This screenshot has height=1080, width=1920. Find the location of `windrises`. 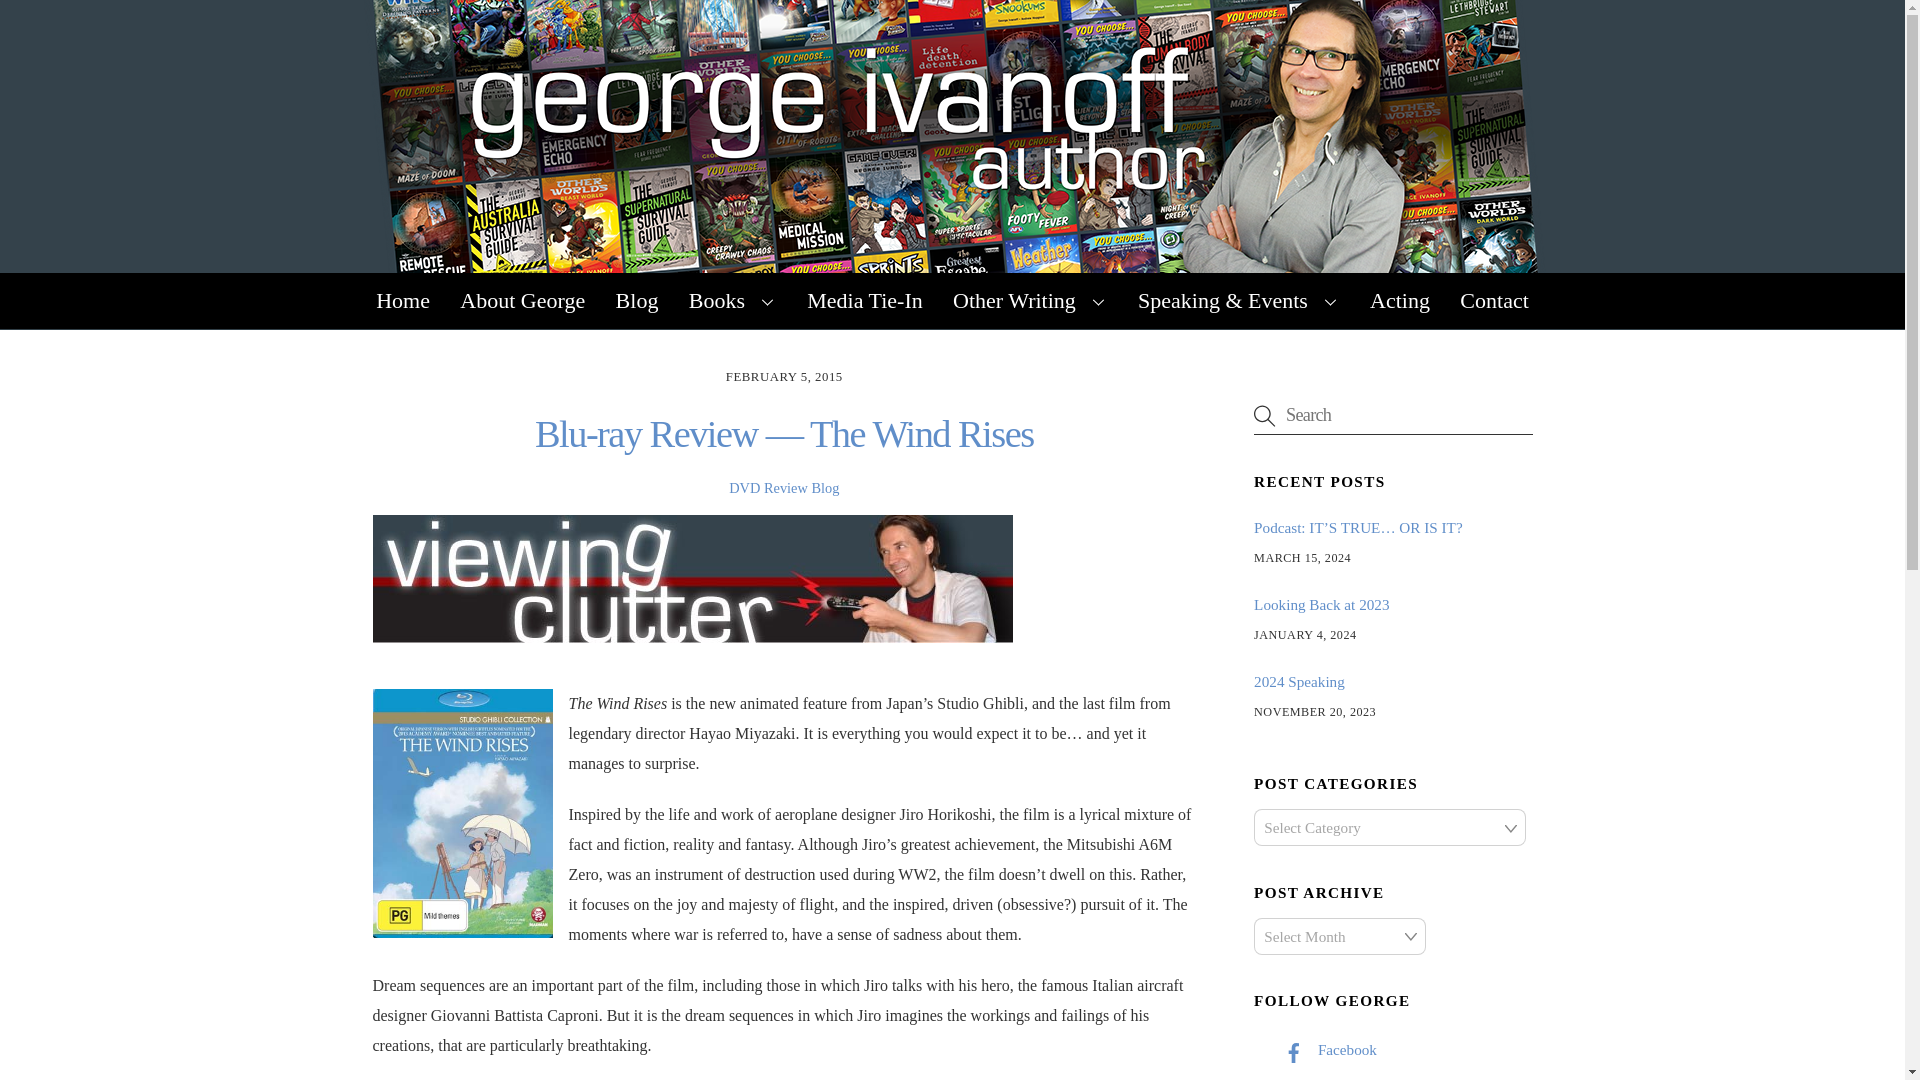

windrises is located at coordinates (462, 814).